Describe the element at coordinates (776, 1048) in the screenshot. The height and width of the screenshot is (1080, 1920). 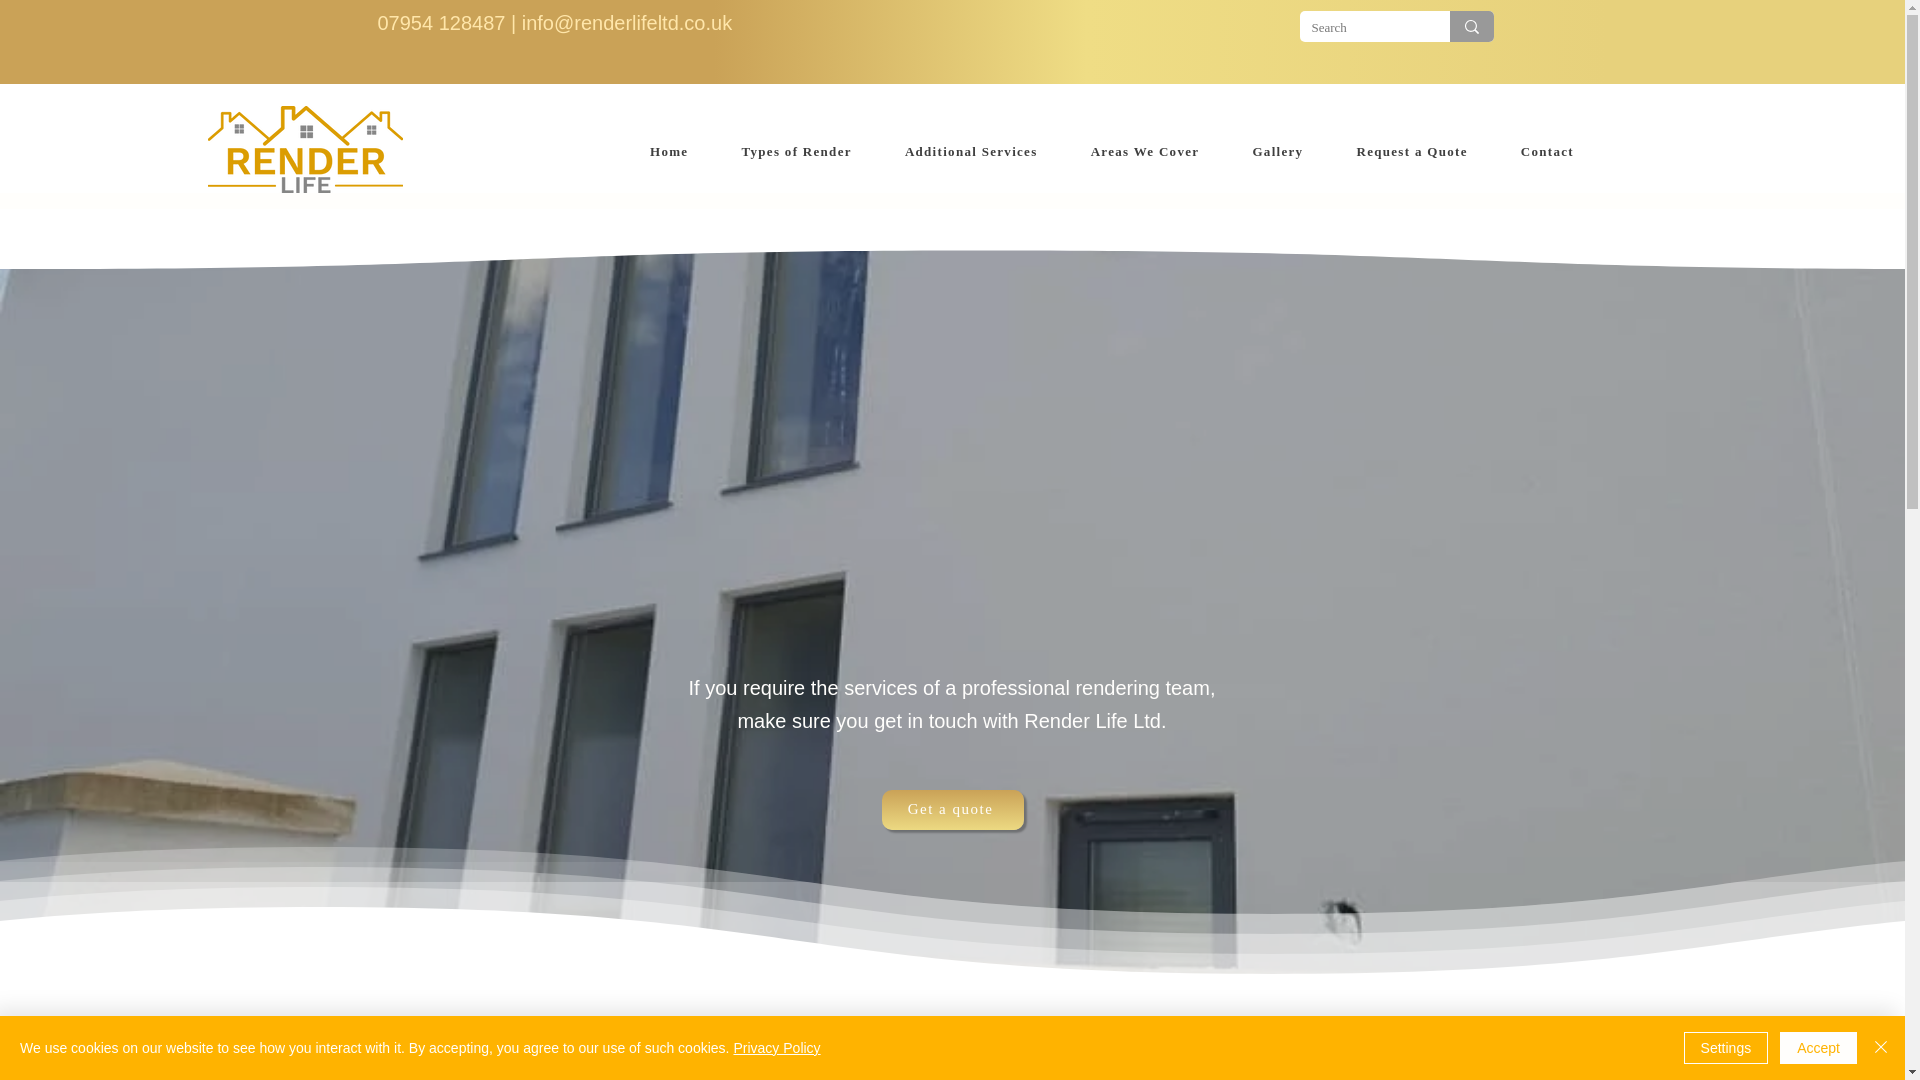
I see `Privacy Policy` at that location.